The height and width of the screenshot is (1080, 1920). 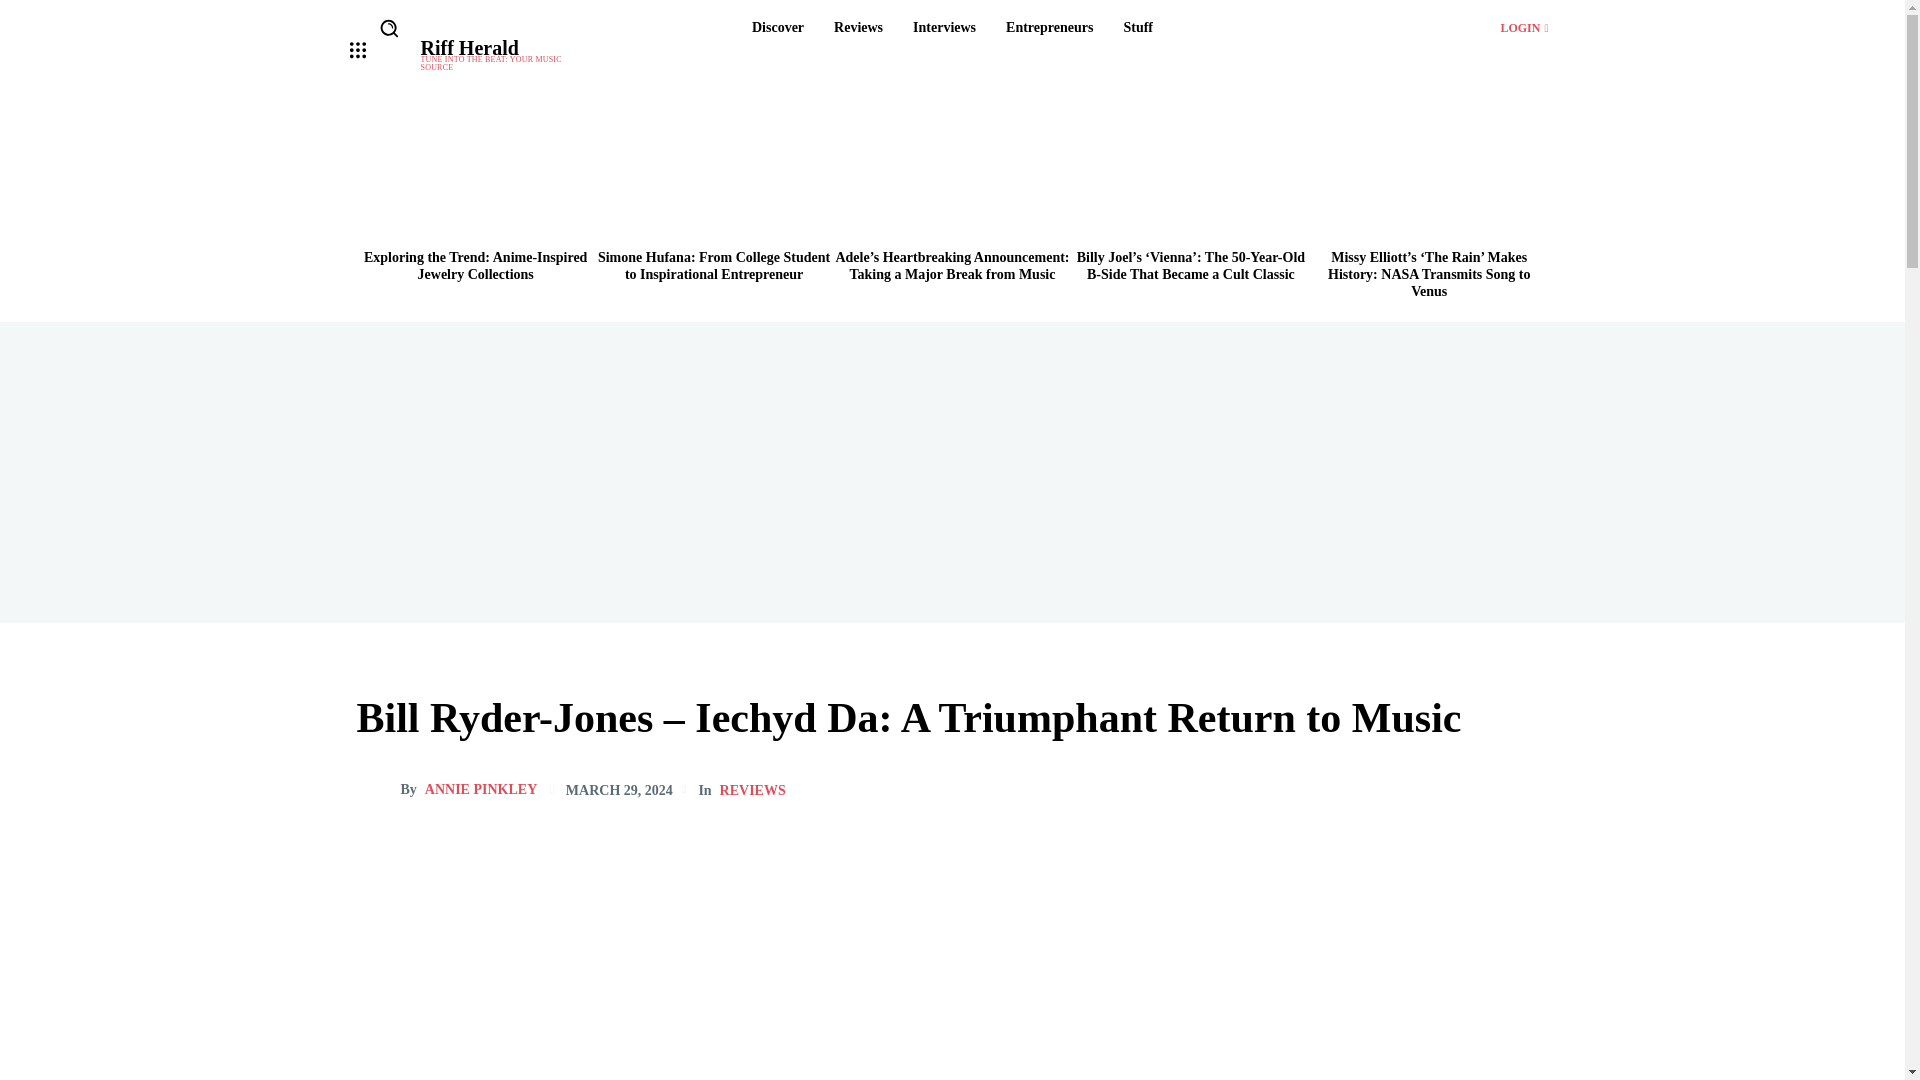 I want to click on Entrepreneurs, so click(x=476, y=265).